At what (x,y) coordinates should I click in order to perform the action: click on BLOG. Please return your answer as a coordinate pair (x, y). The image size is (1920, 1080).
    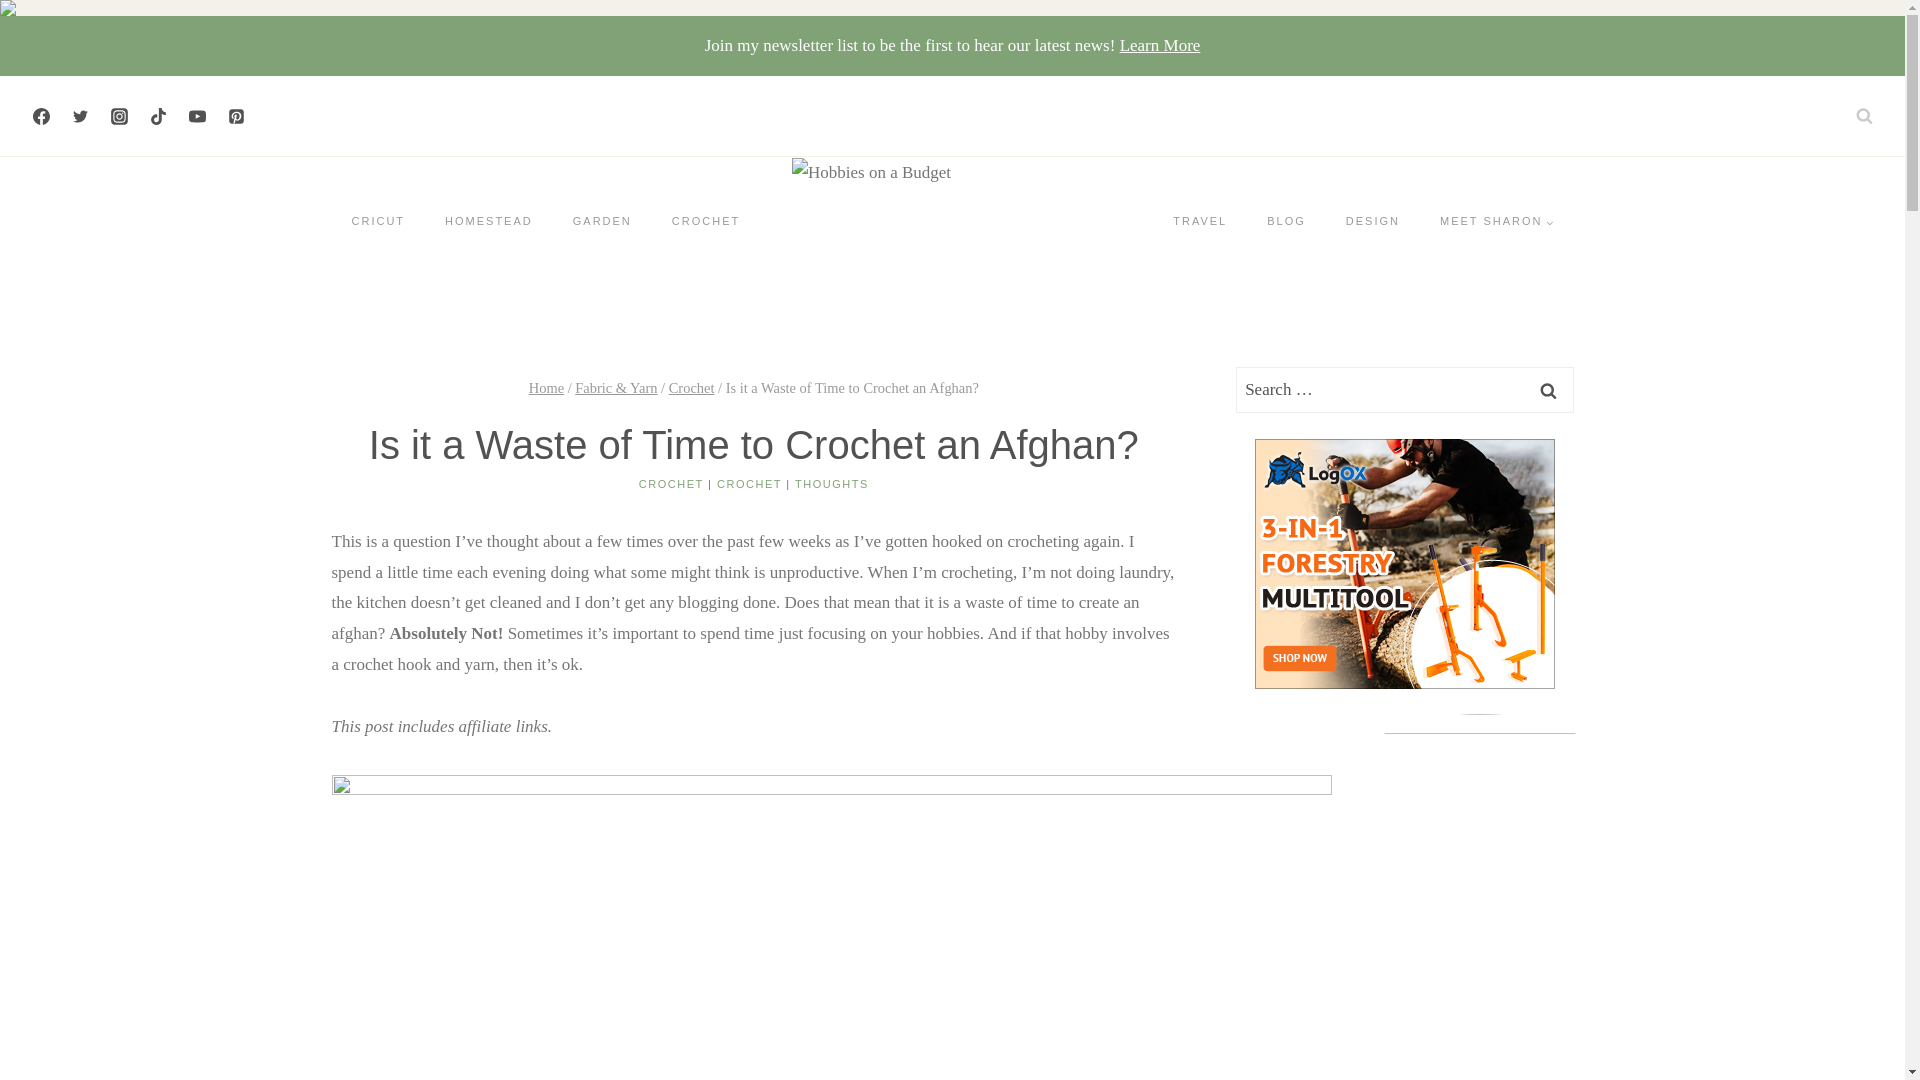
    Looking at the image, I should click on (1286, 222).